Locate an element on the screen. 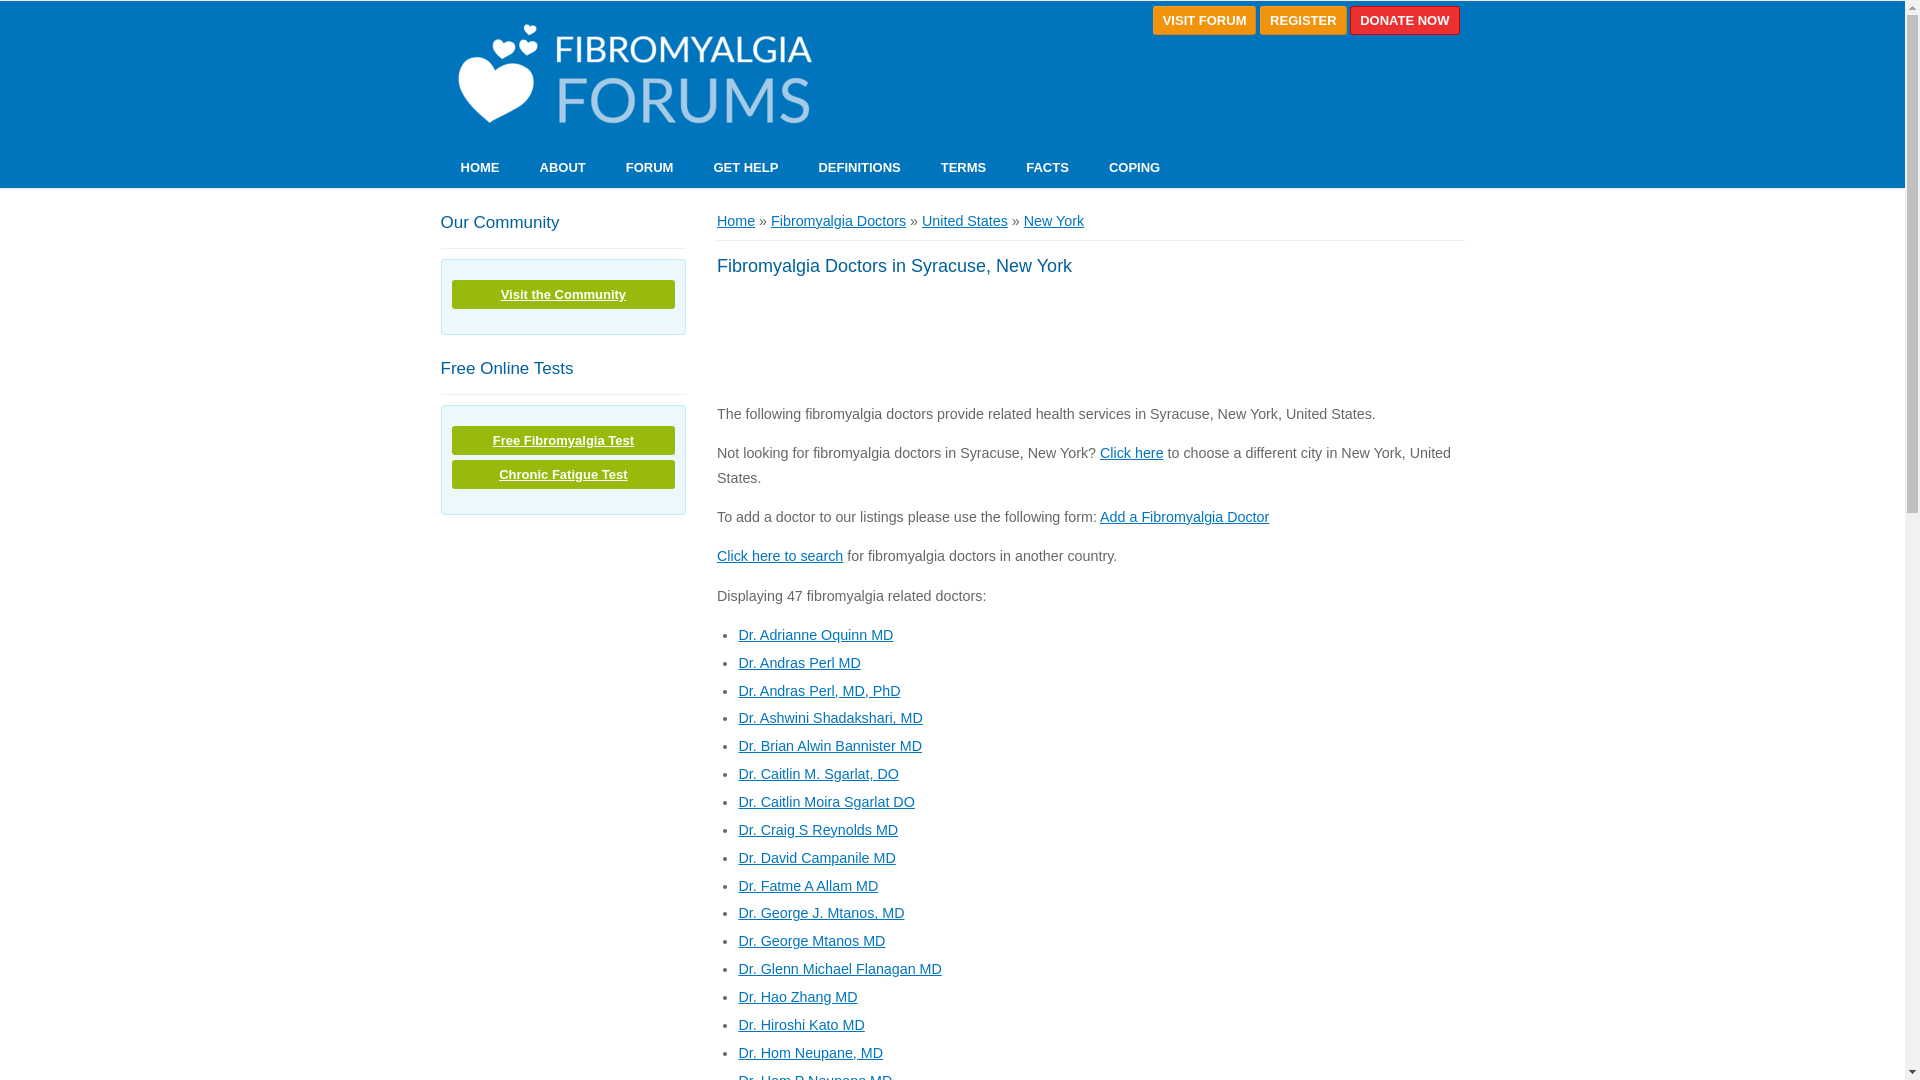 The width and height of the screenshot is (1920, 1080). Dr. Adrianne Oquinn MD is located at coordinates (814, 634).